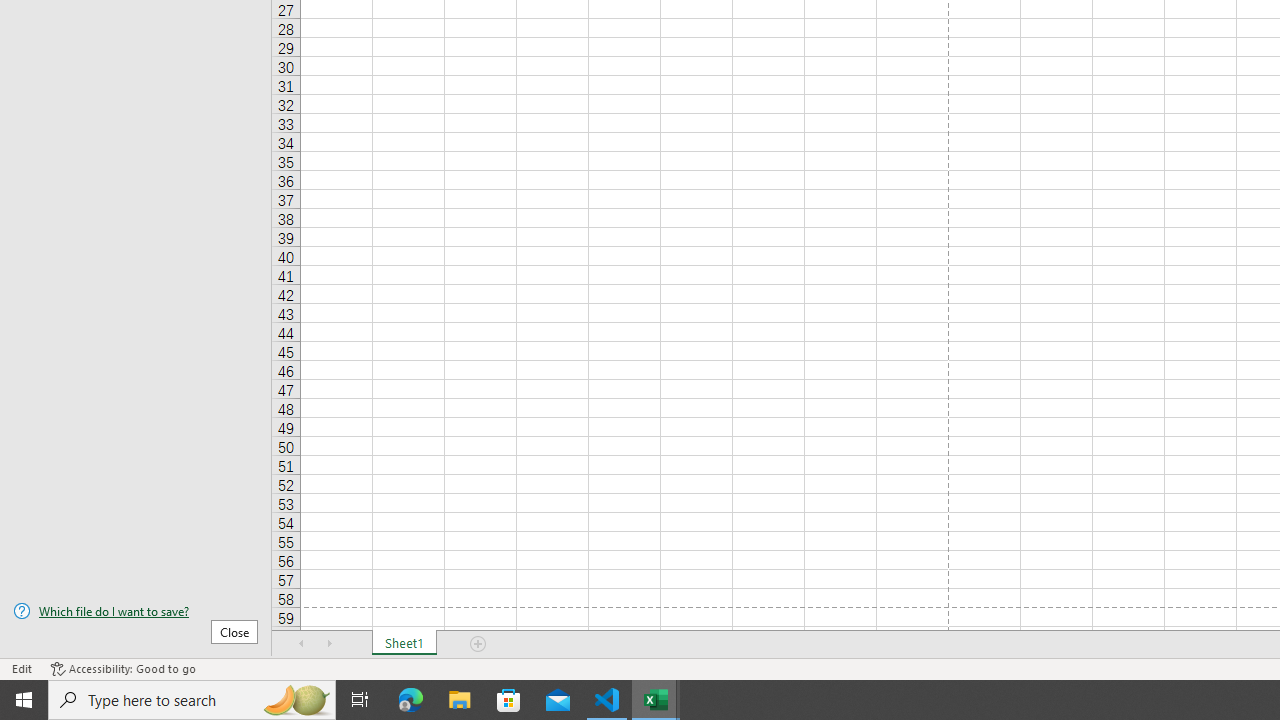 This screenshot has width=1280, height=720. Describe the element at coordinates (404, 644) in the screenshot. I see `Sheet1` at that location.